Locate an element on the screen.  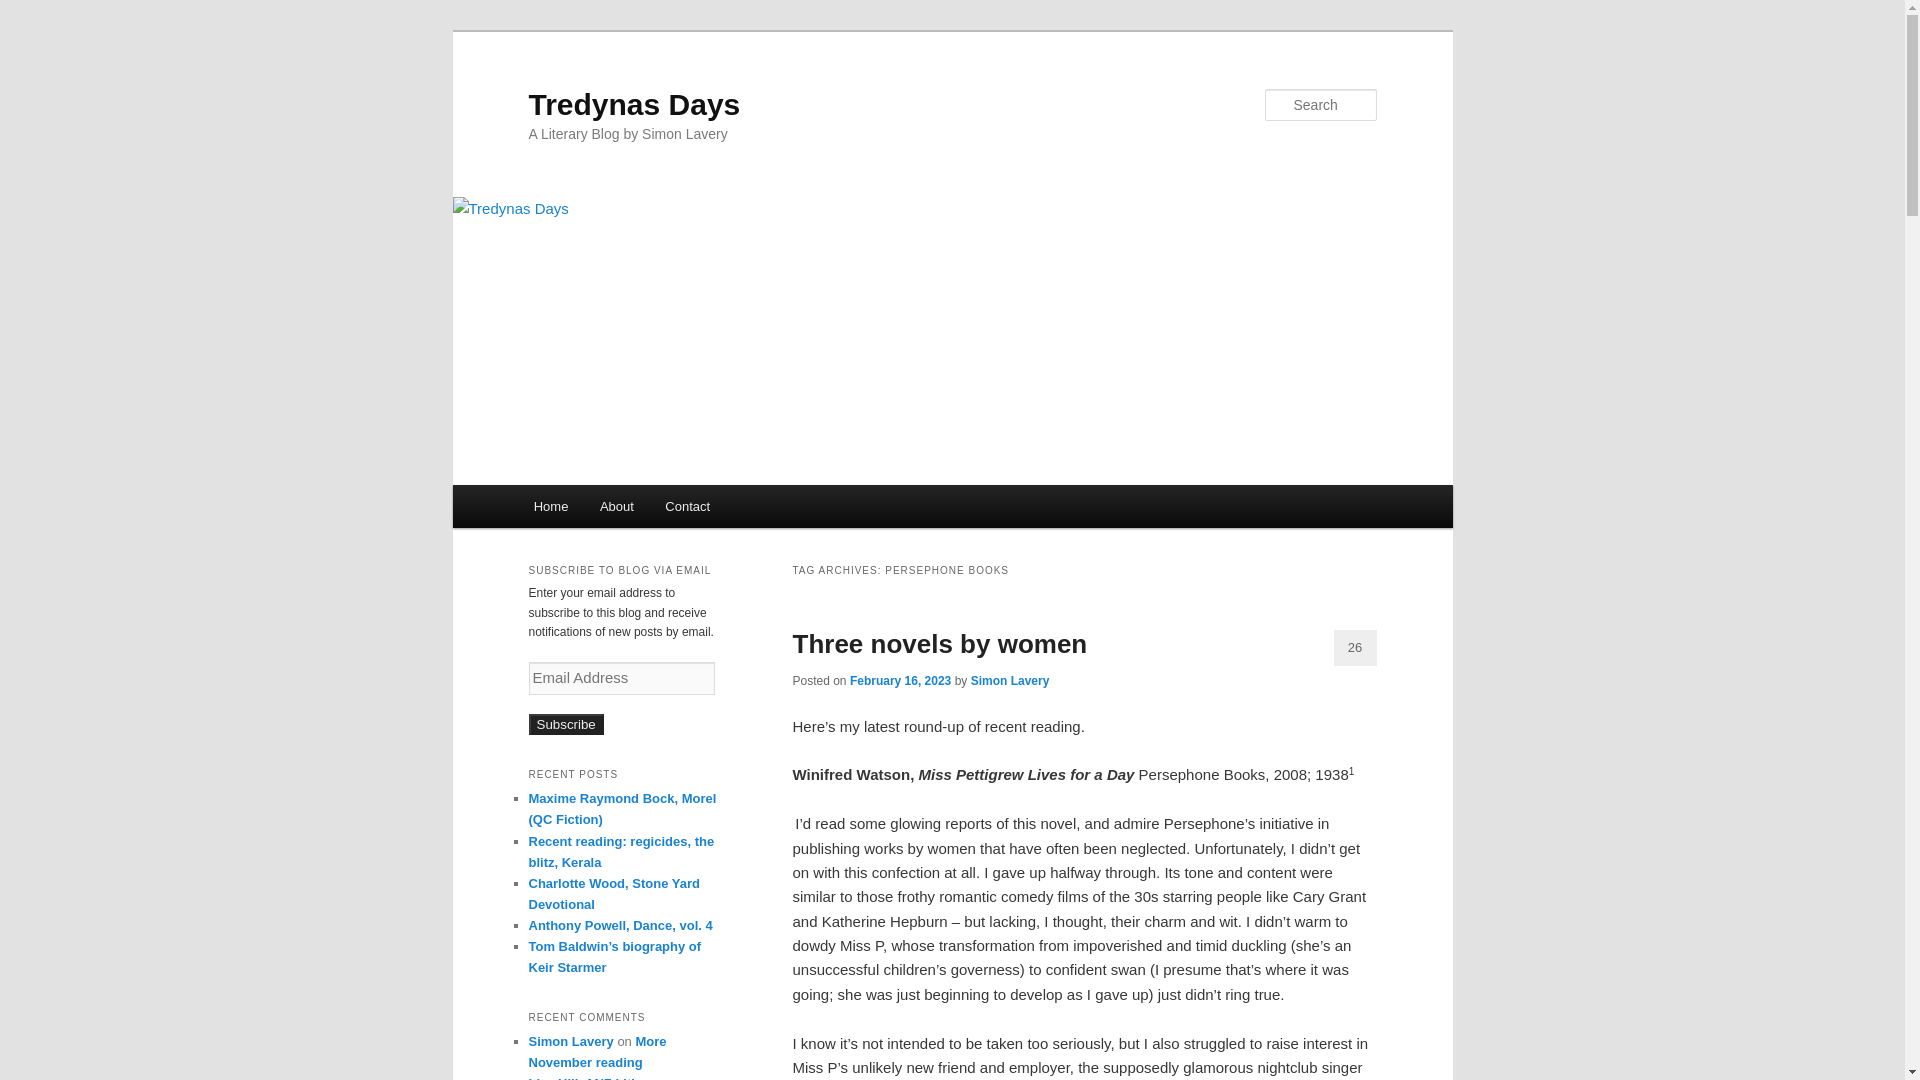
February 16, 2023 is located at coordinates (900, 680).